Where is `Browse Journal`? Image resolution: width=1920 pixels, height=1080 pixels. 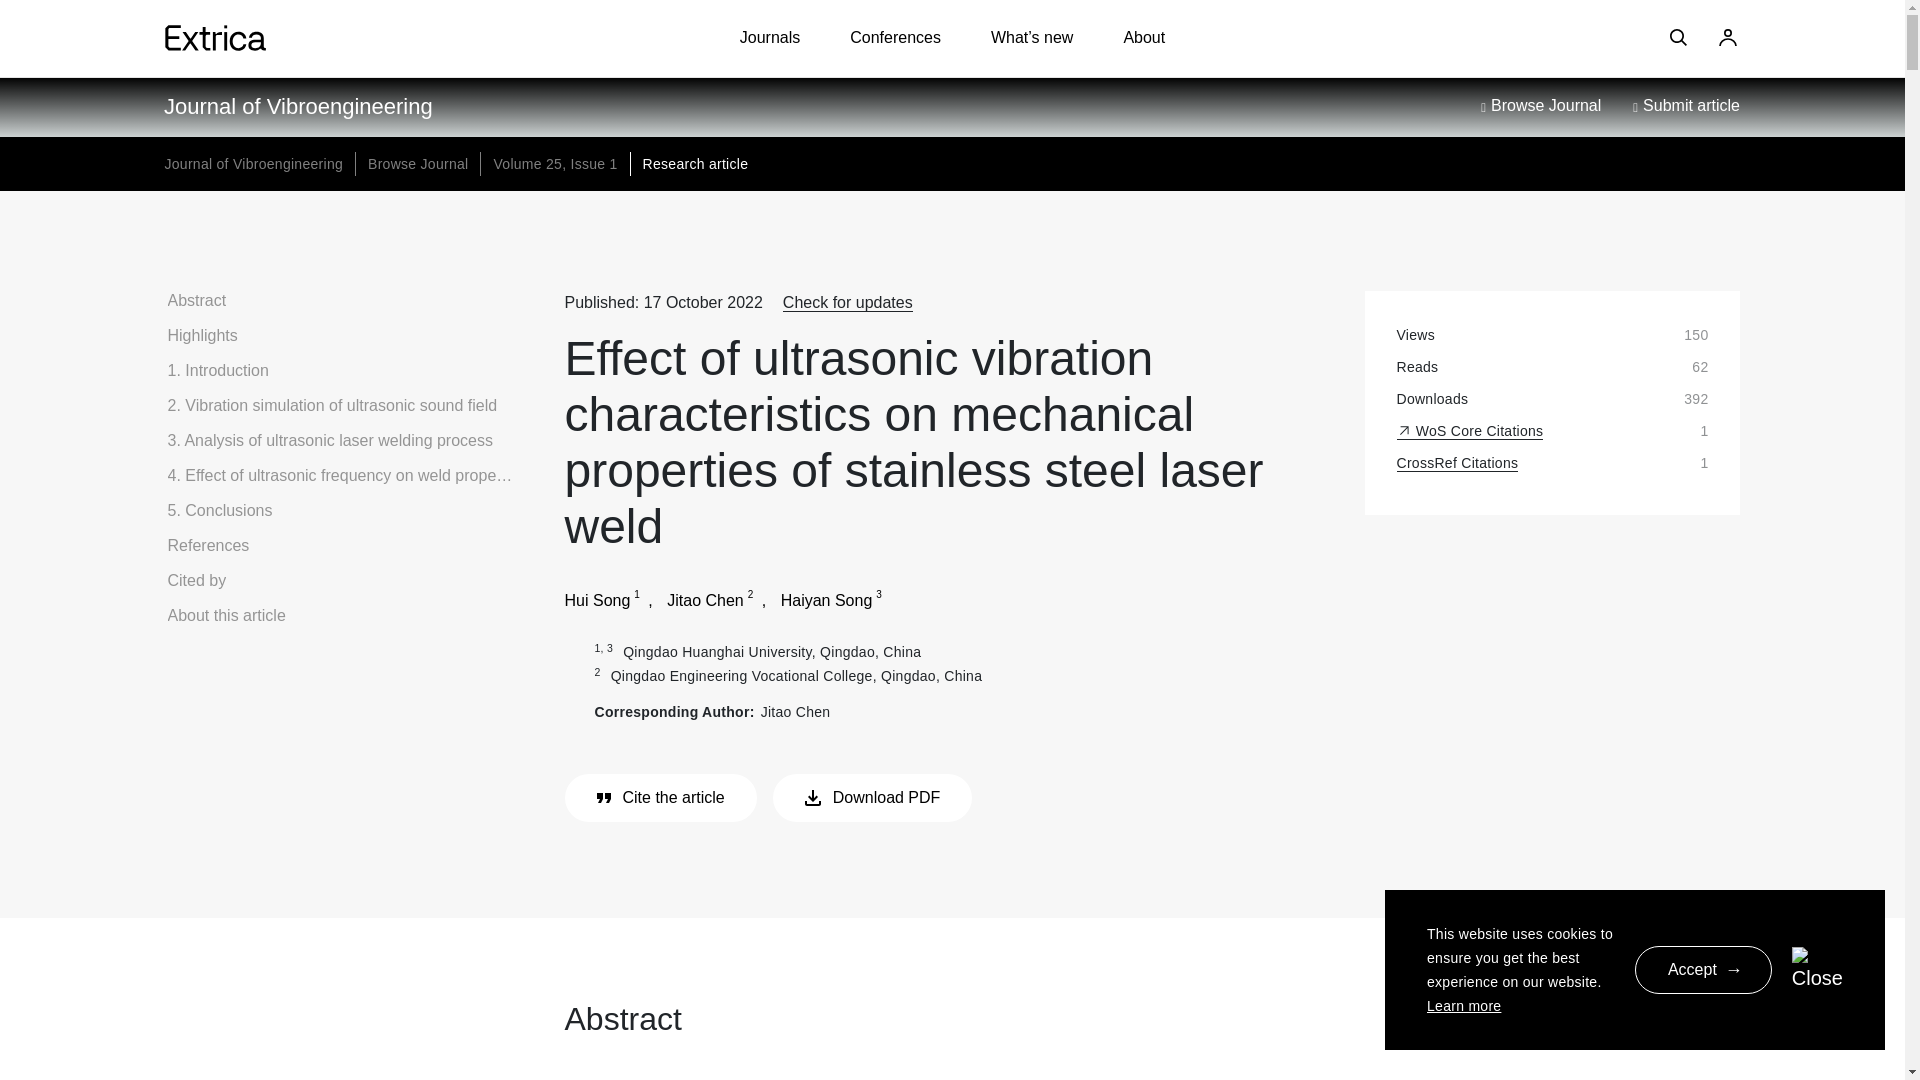 Browse Journal is located at coordinates (1525, 106).